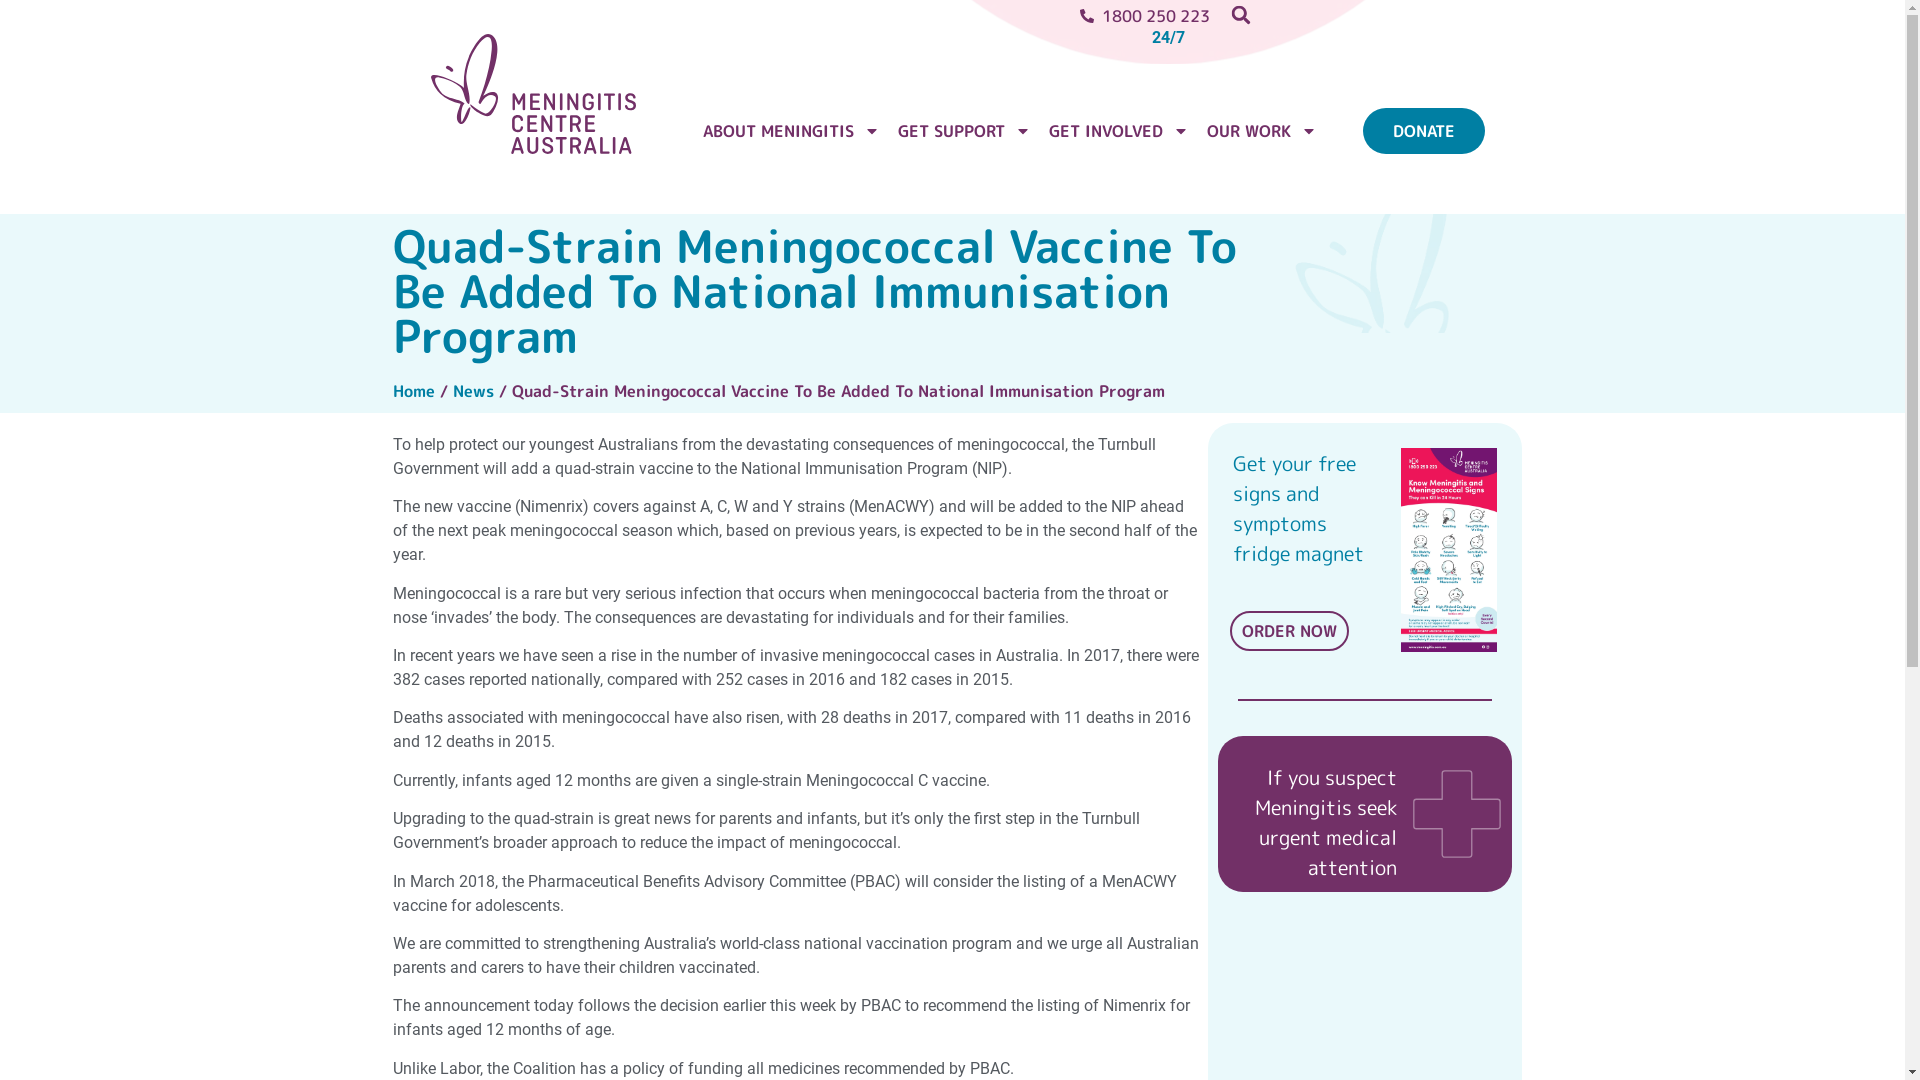 The width and height of the screenshot is (1920, 1080). Describe the element at coordinates (964, 131) in the screenshot. I see `GET SUPPORT` at that location.